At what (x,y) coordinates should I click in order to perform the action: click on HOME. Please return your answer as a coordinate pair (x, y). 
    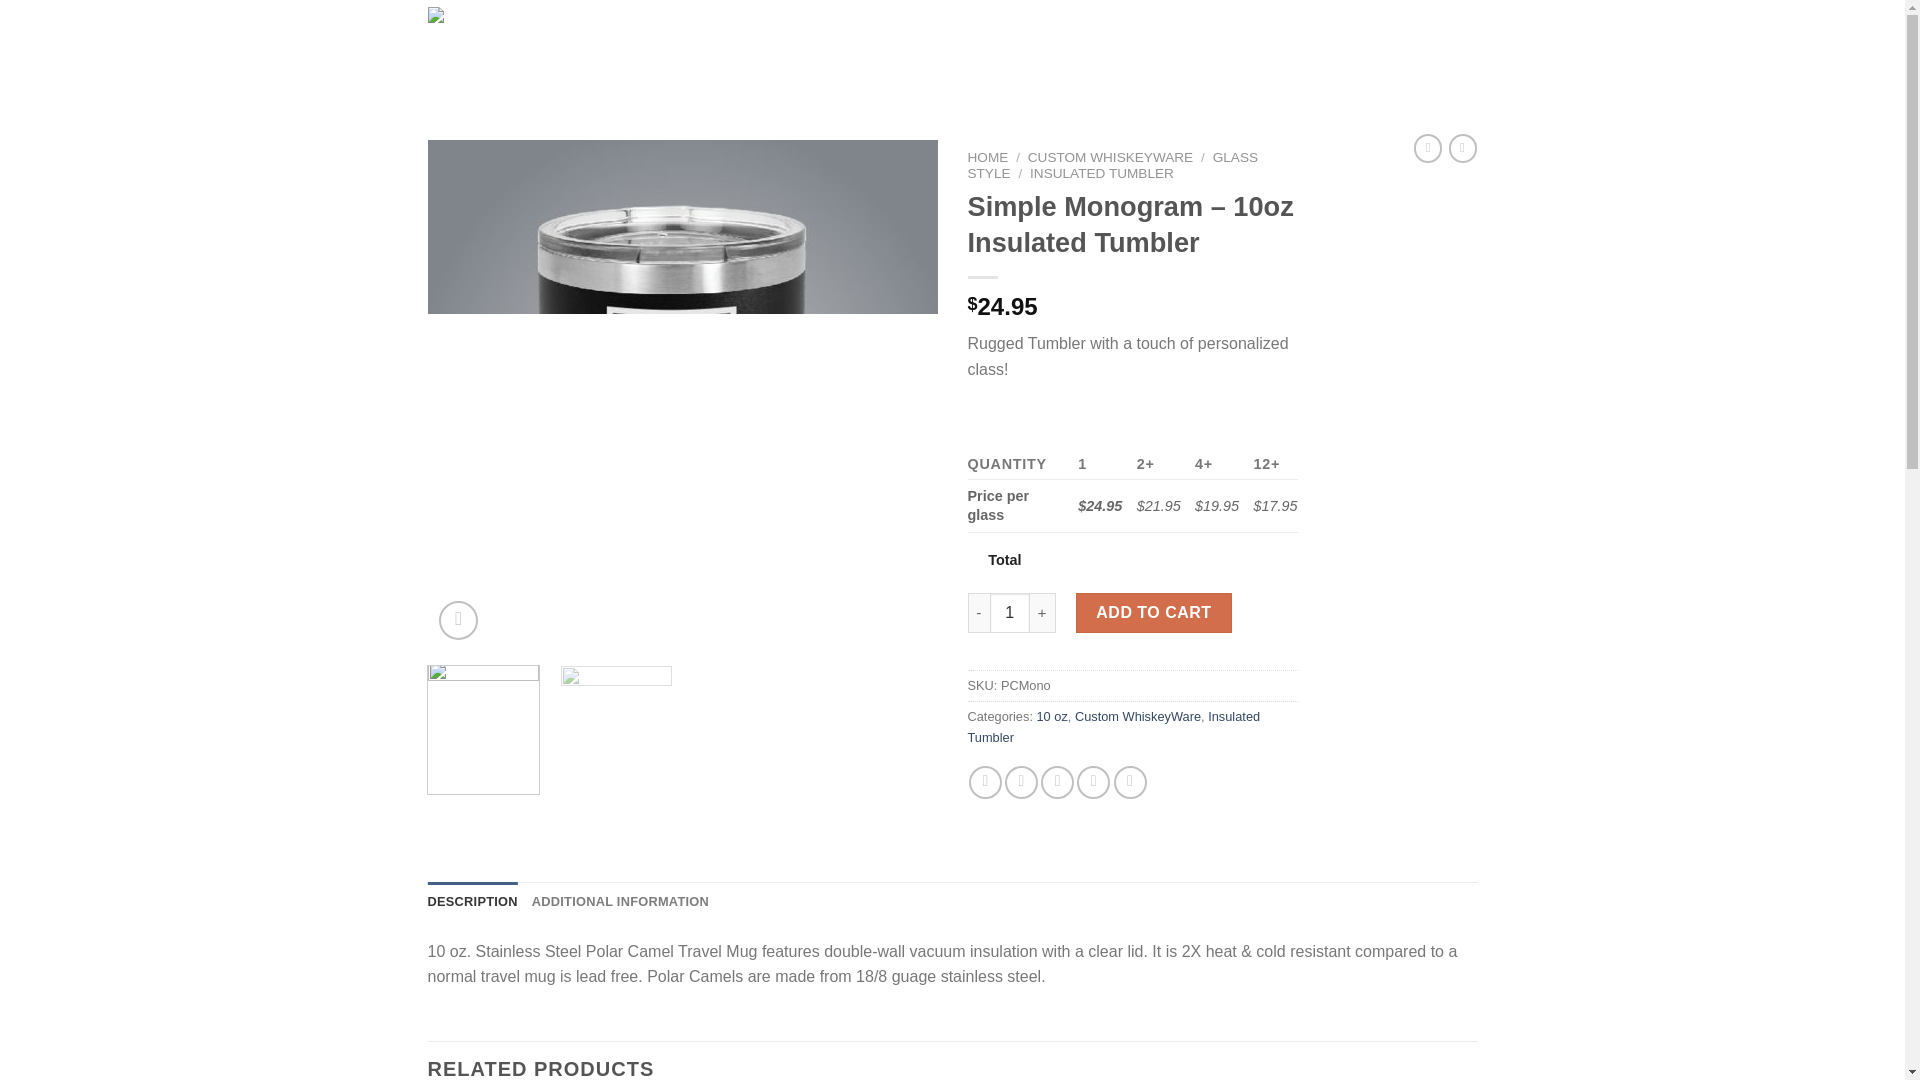
    Looking at the image, I should click on (988, 158).